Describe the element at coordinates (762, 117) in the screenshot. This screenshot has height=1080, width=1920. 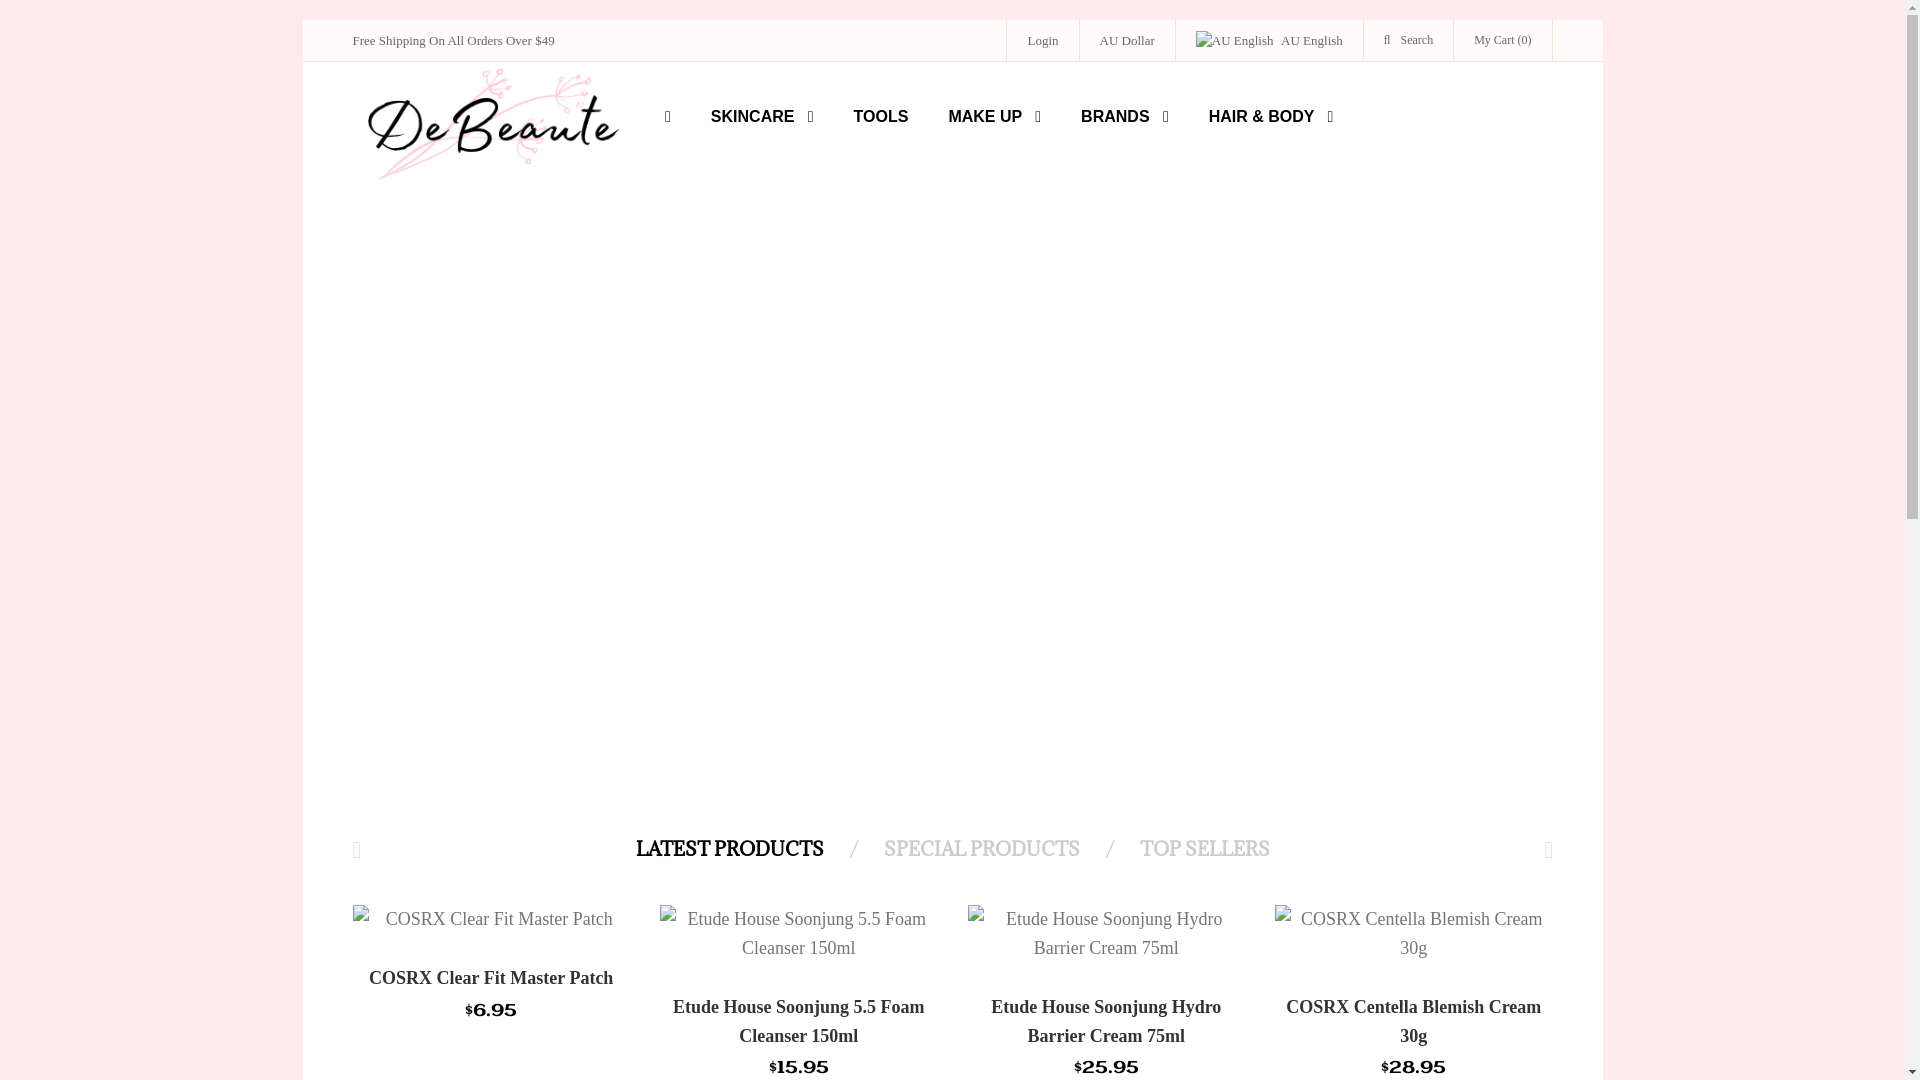
I see `SKINCARE   ` at that location.